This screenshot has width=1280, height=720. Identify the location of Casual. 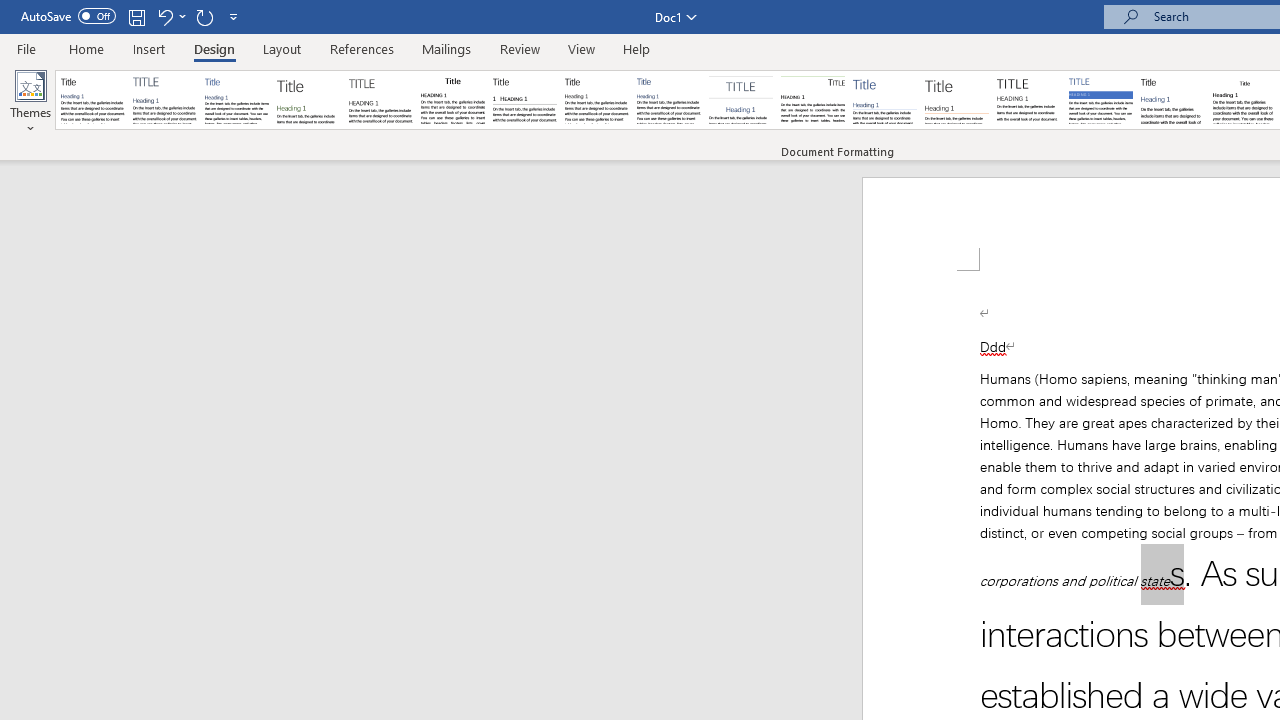
(669, 100).